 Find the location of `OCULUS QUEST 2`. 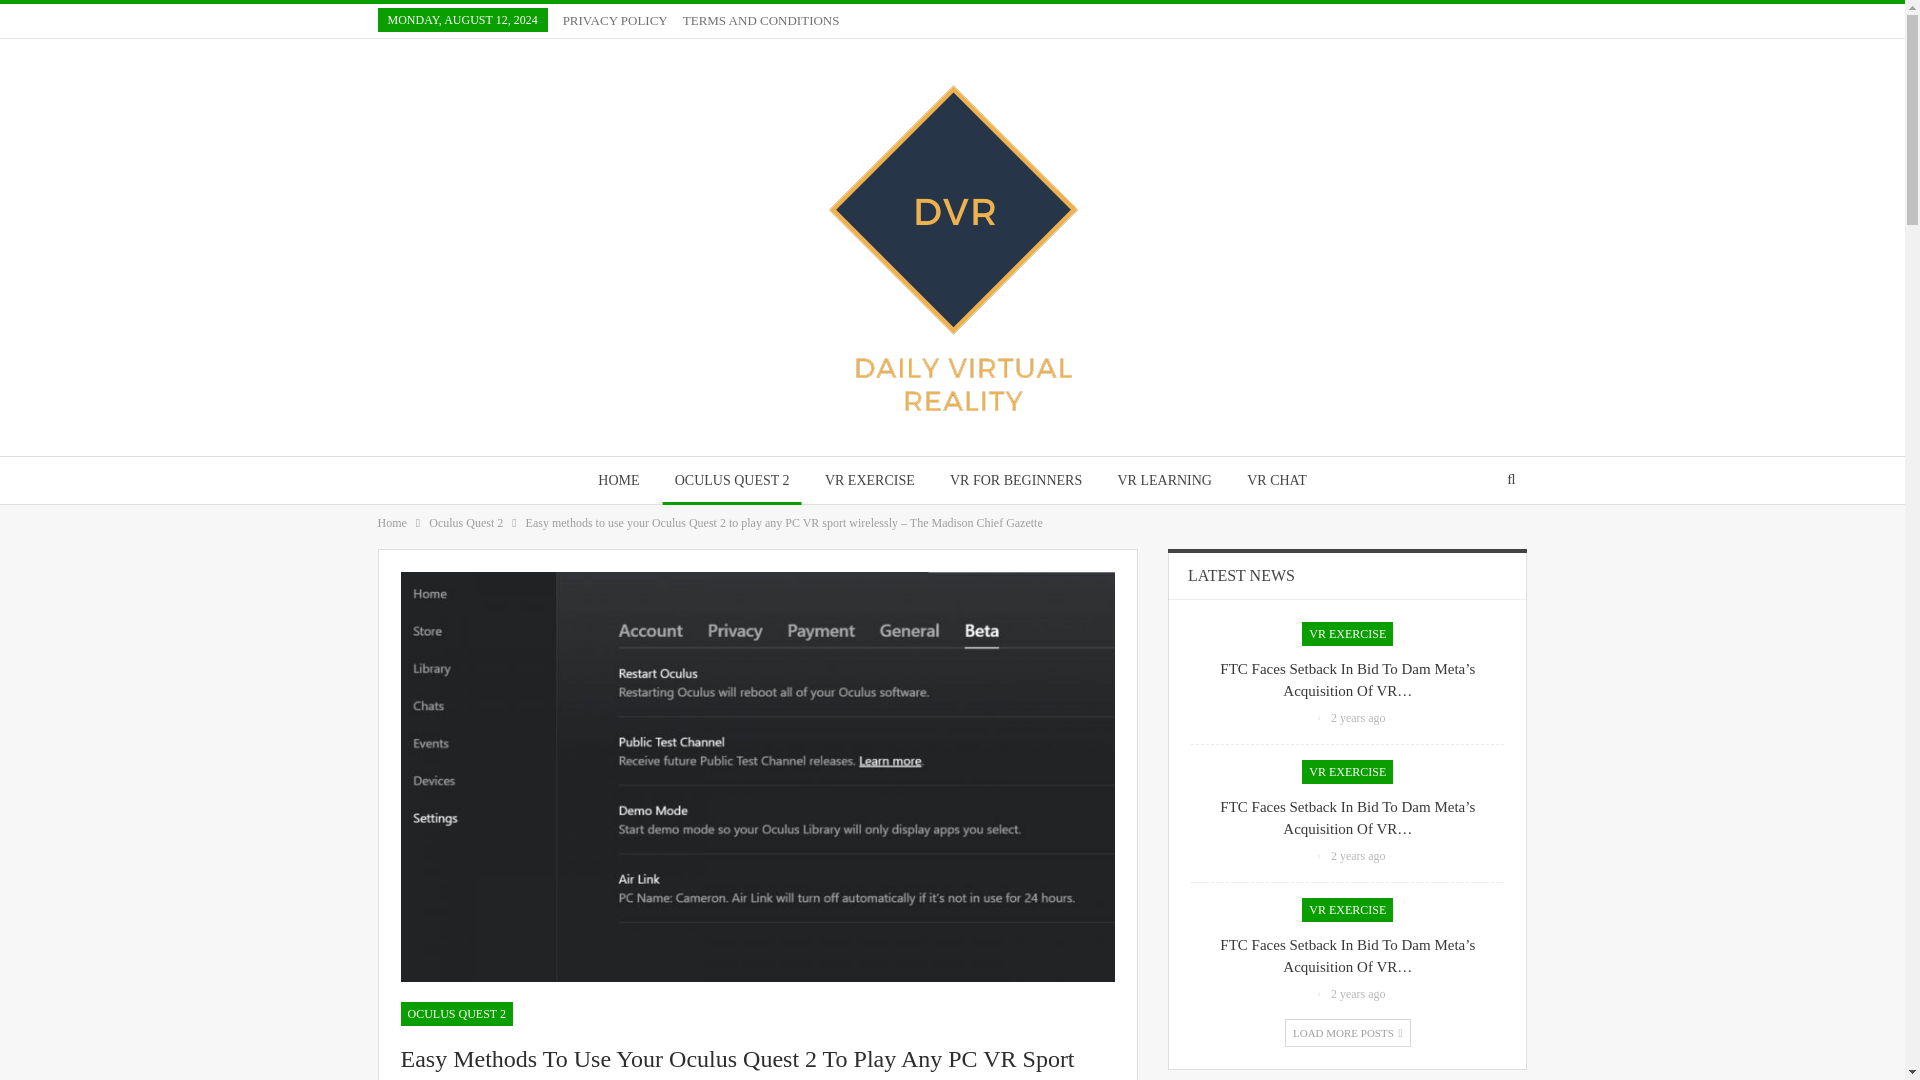

OCULUS QUEST 2 is located at coordinates (732, 480).